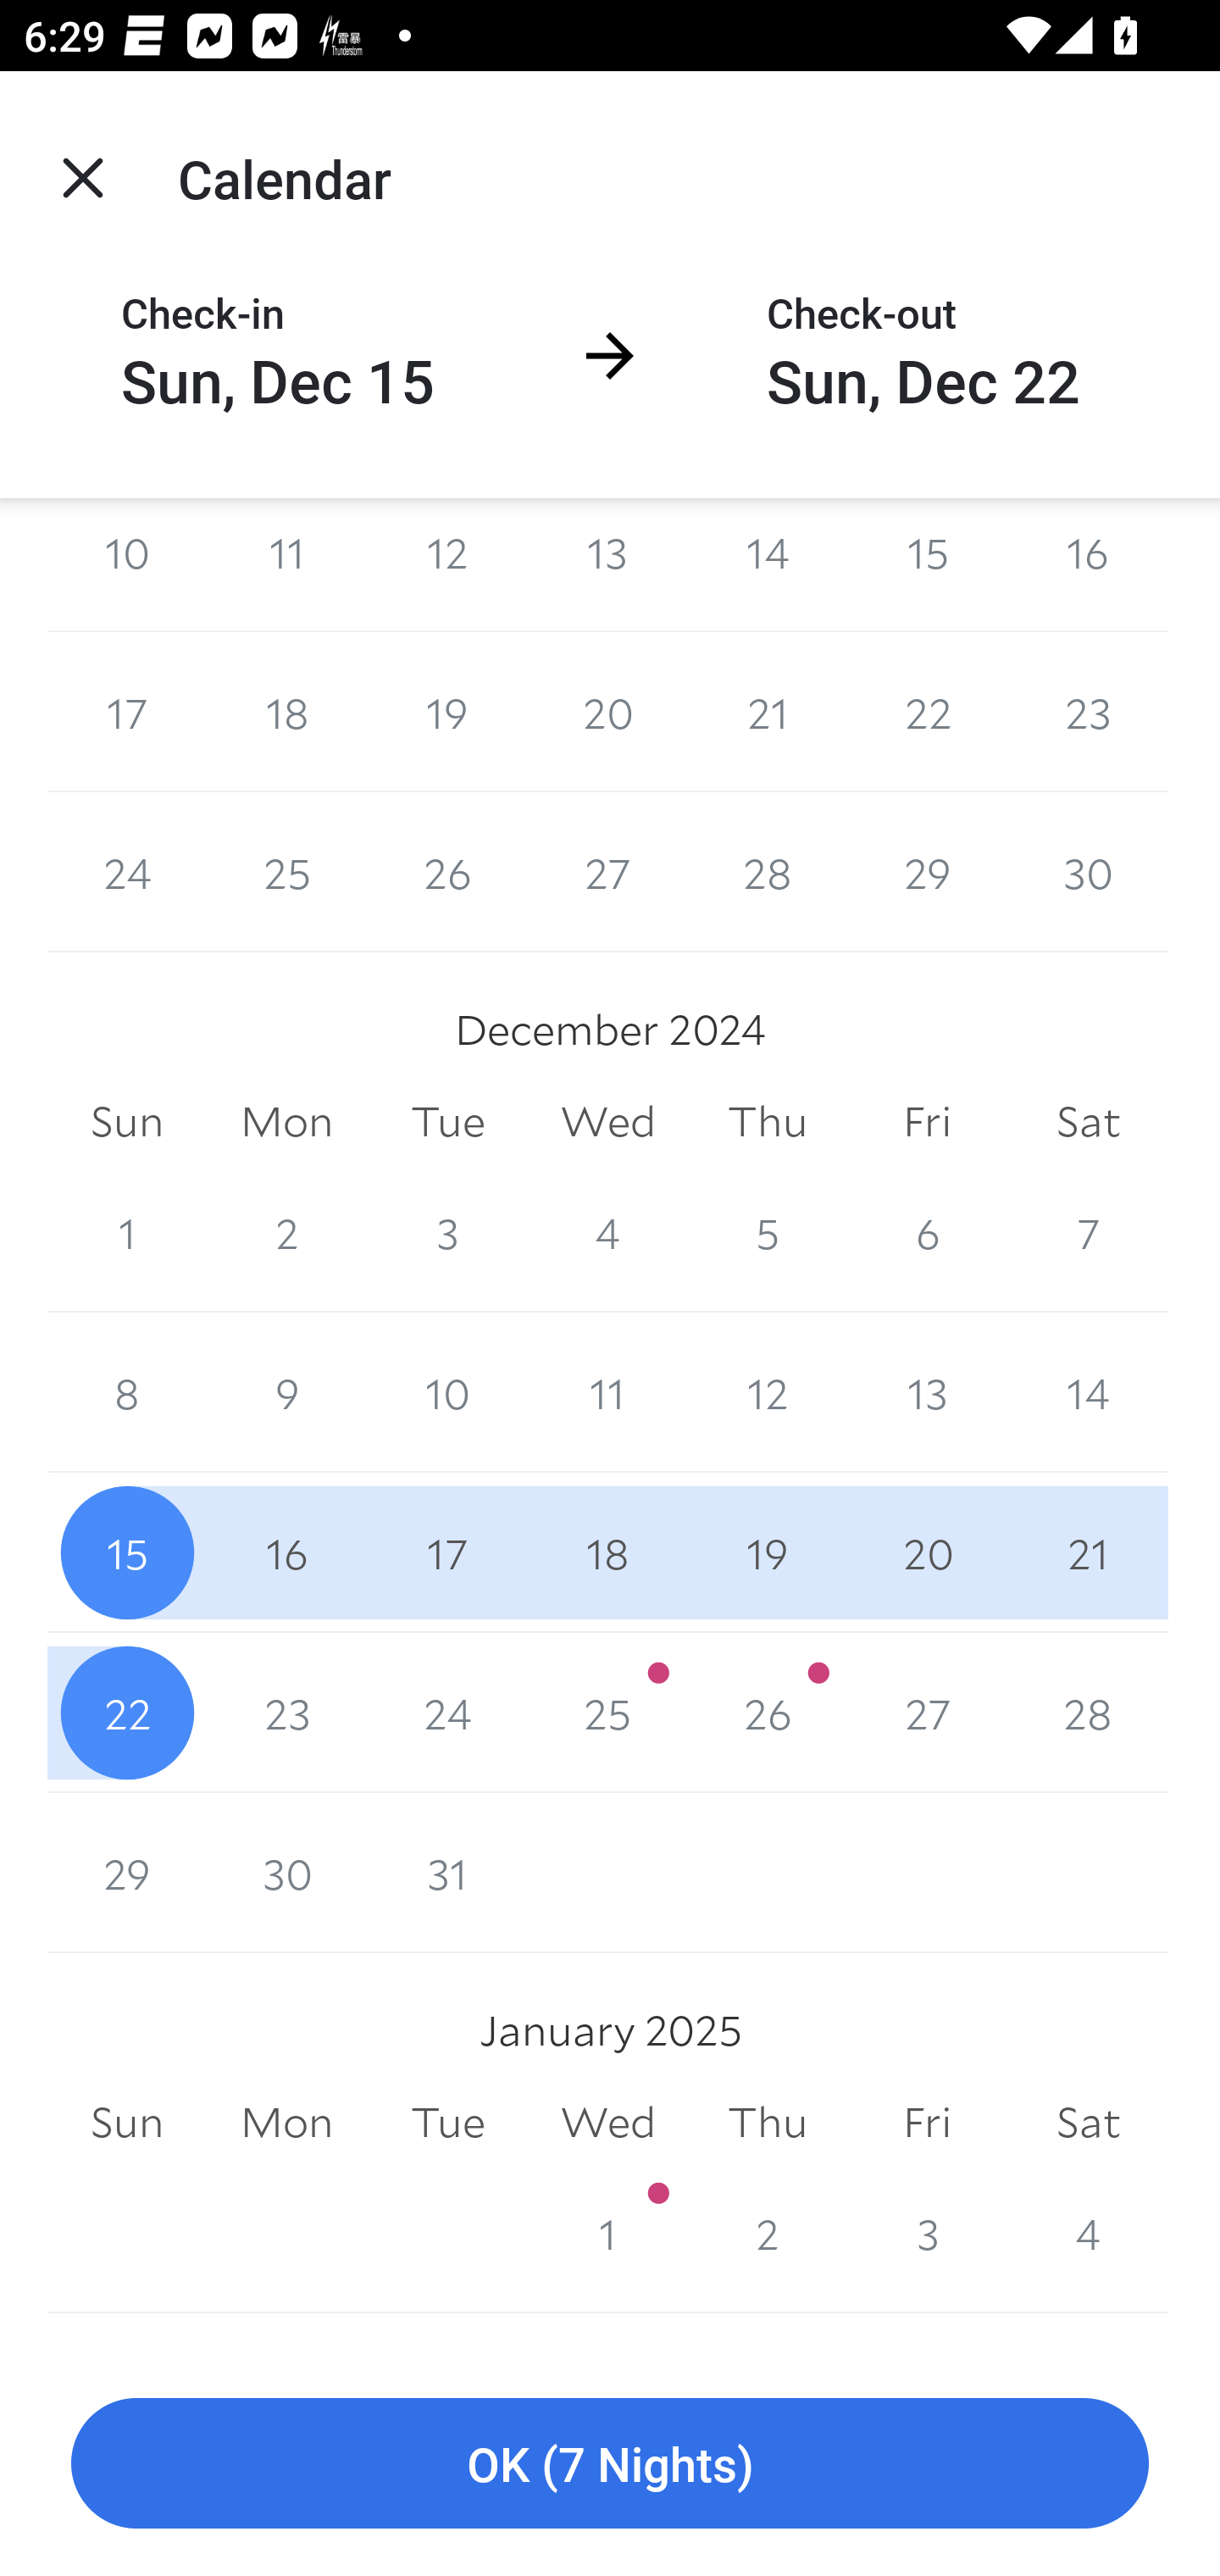 The image size is (1220, 2576). What do you see at coordinates (927, 563) in the screenshot?
I see `15 15 November 2024` at bounding box center [927, 563].